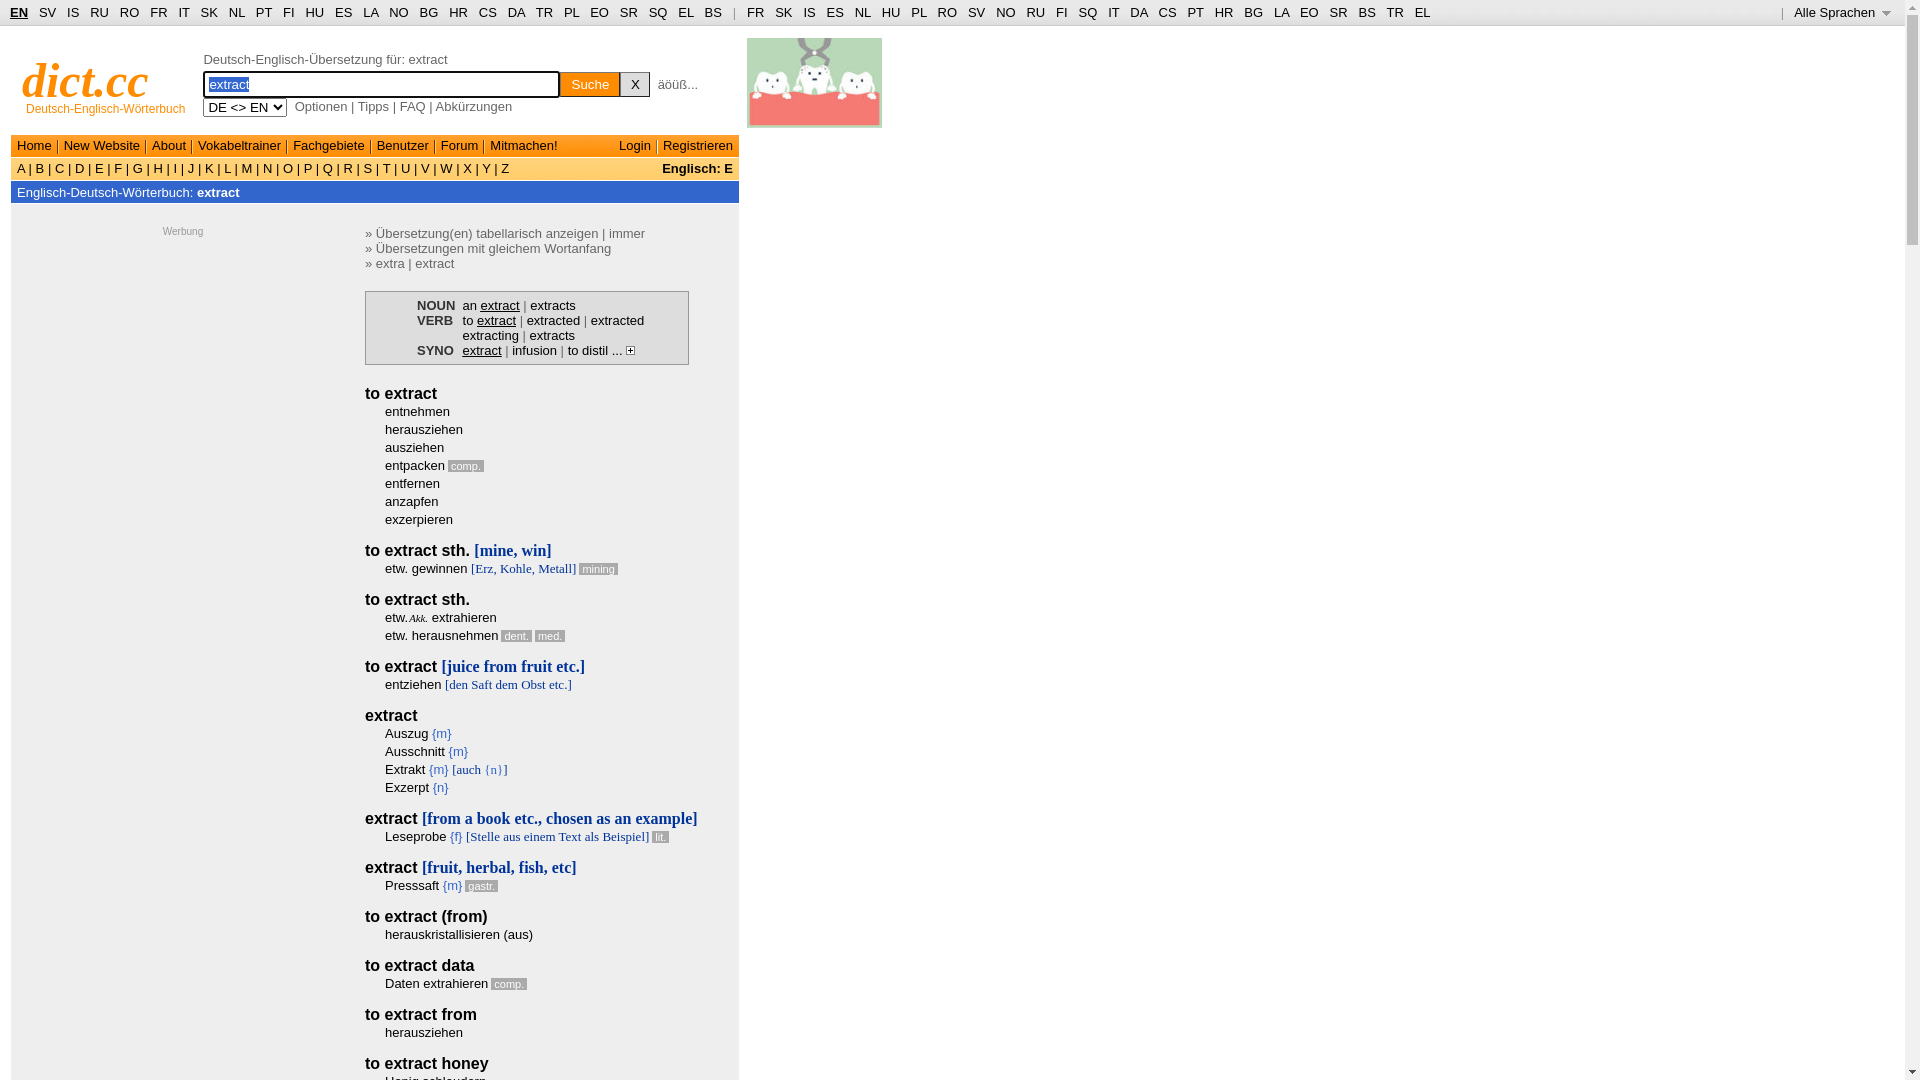  What do you see at coordinates (544, 12) in the screenshot?
I see `TR` at bounding box center [544, 12].